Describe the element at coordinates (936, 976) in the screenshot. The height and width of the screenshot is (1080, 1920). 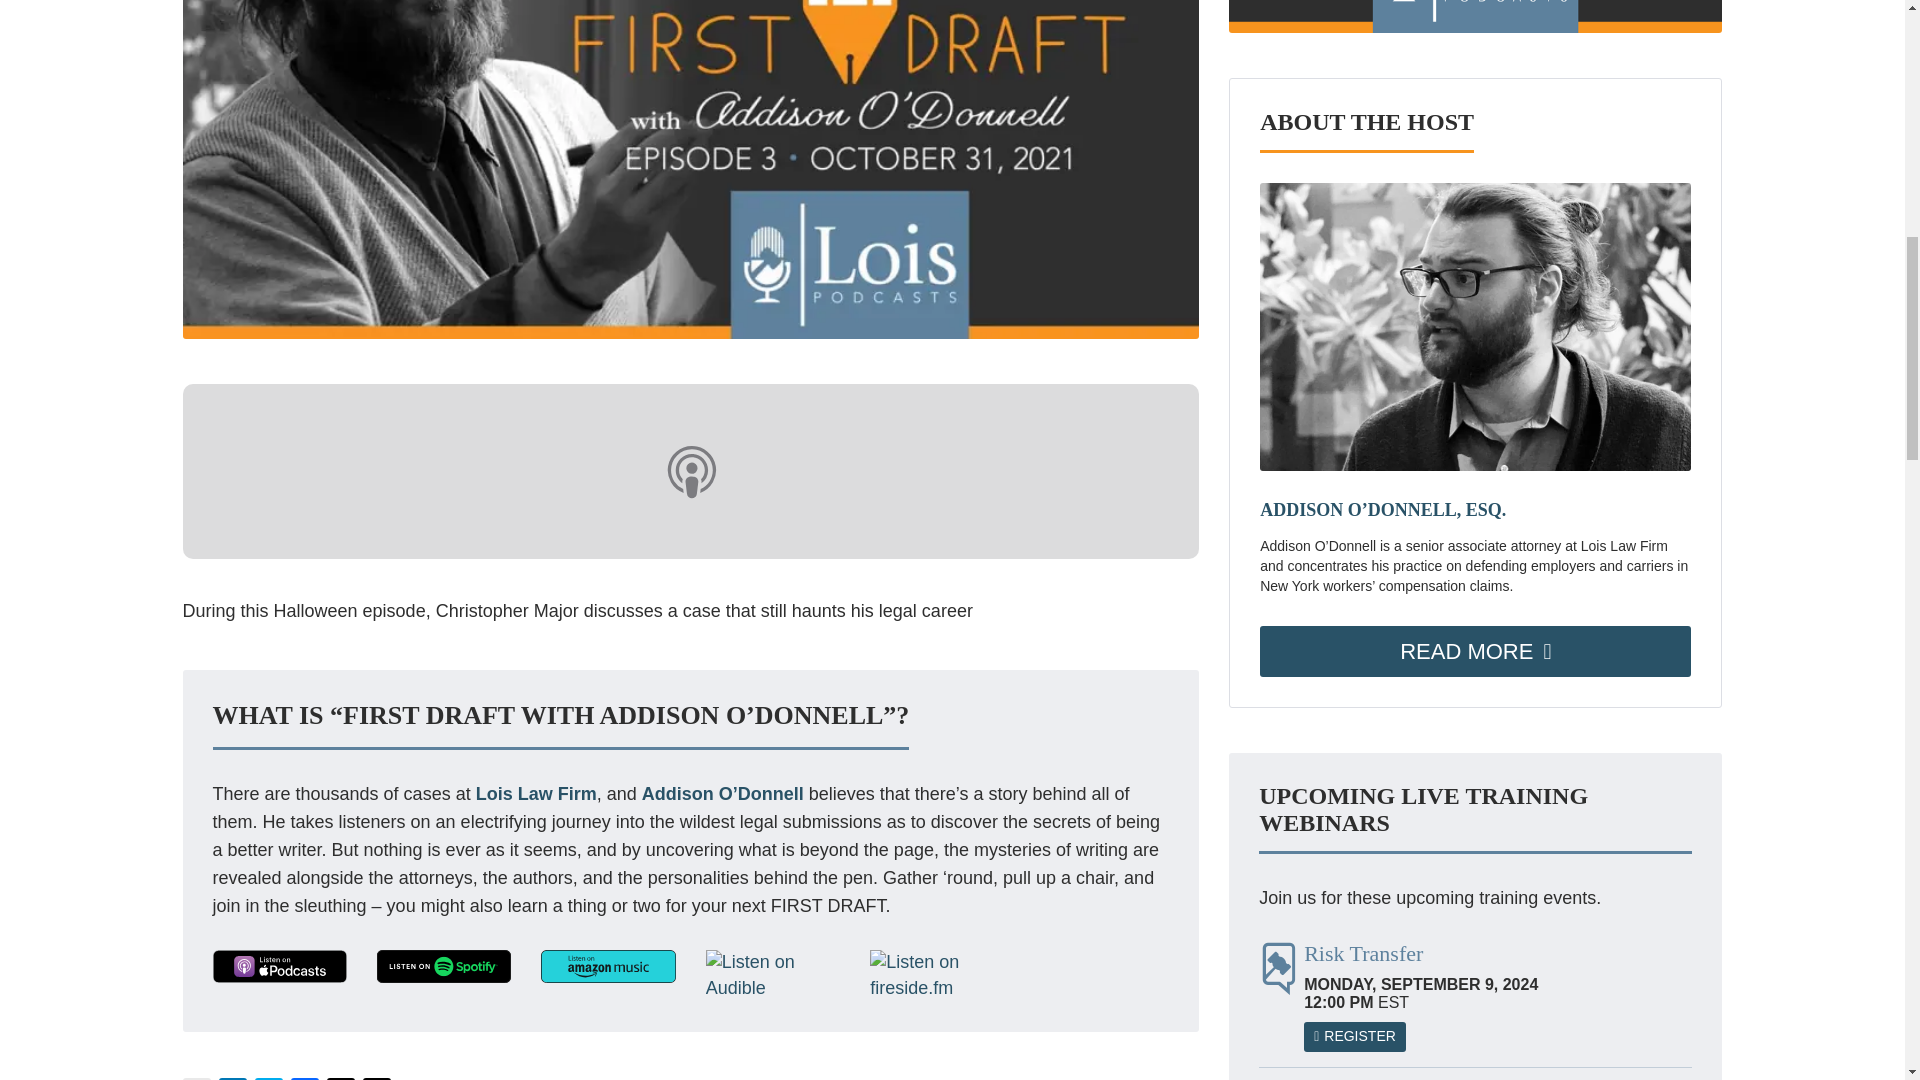
I see `Listen on fireside.fm` at that location.